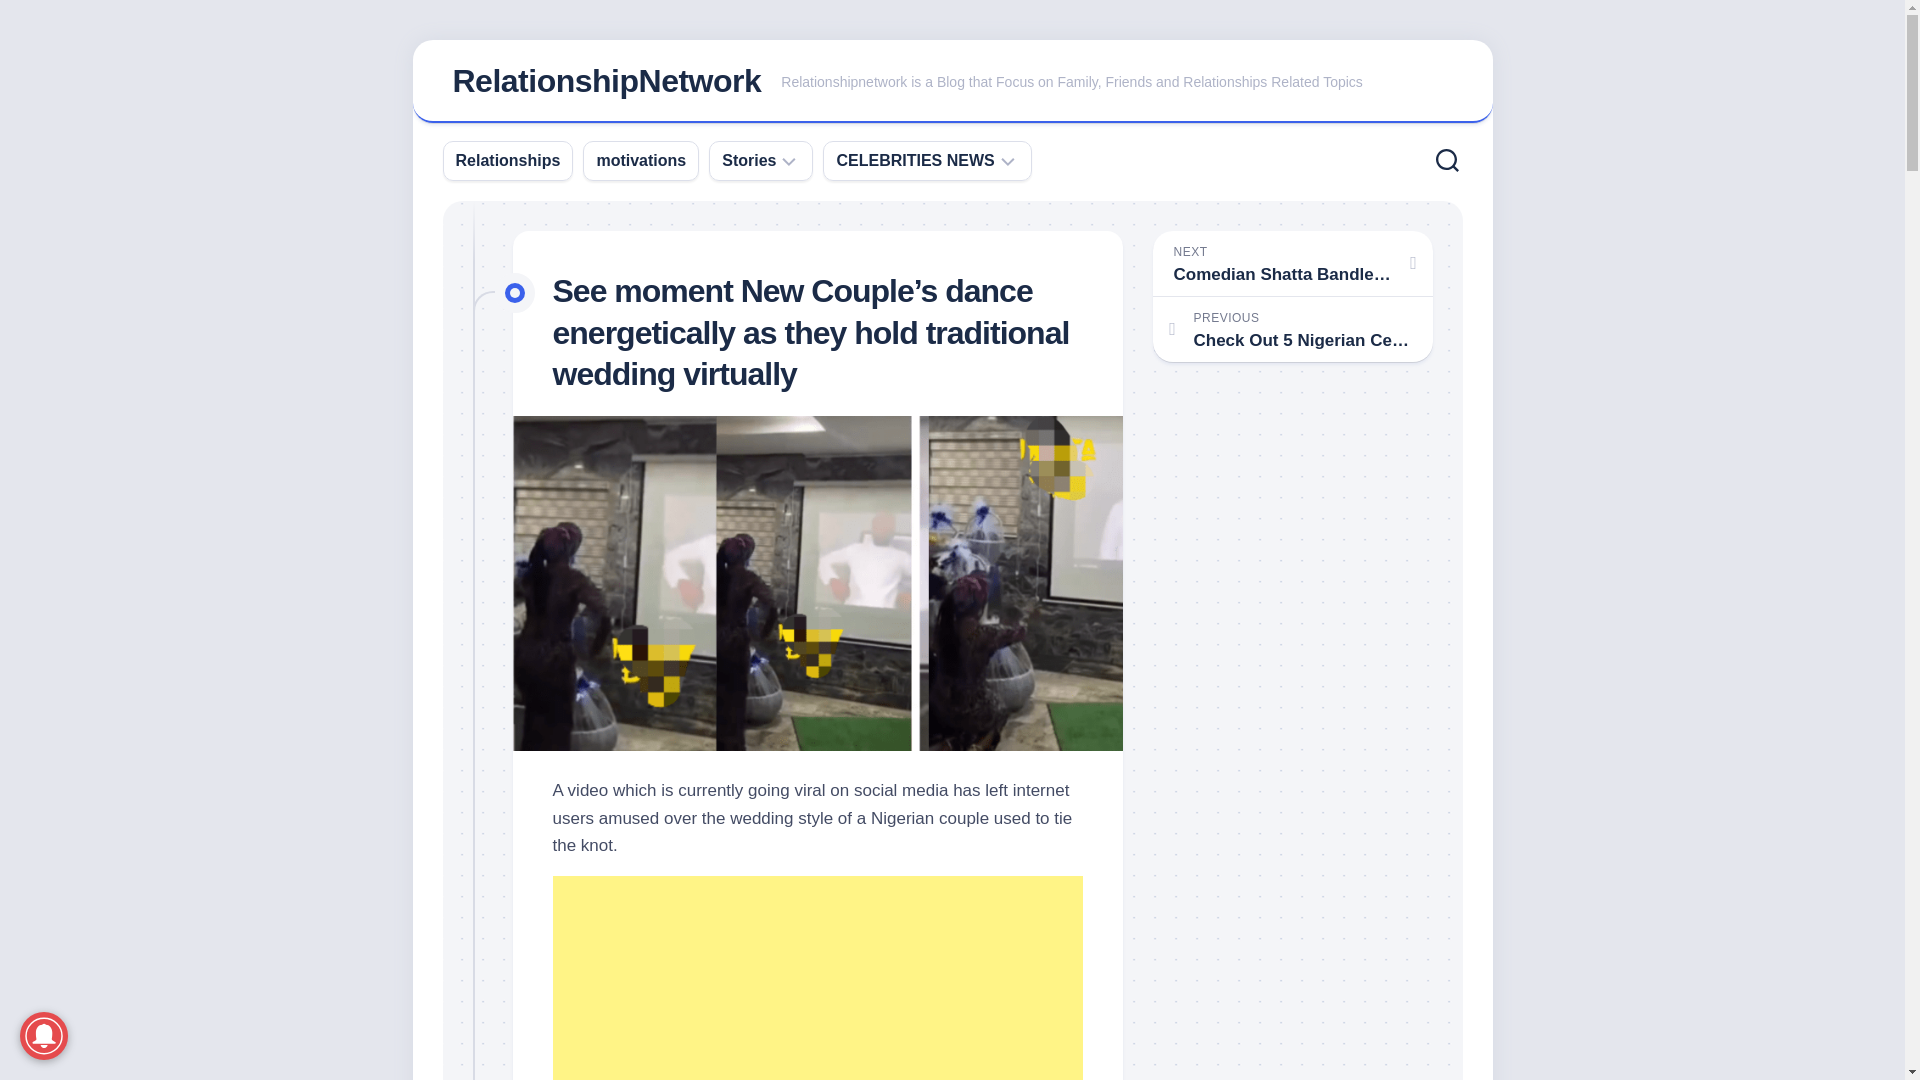 The height and width of the screenshot is (1080, 1920). What do you see at coordinates (748, 160) in the screenshot?
I see `Stories` at bounding box center [748, 160].